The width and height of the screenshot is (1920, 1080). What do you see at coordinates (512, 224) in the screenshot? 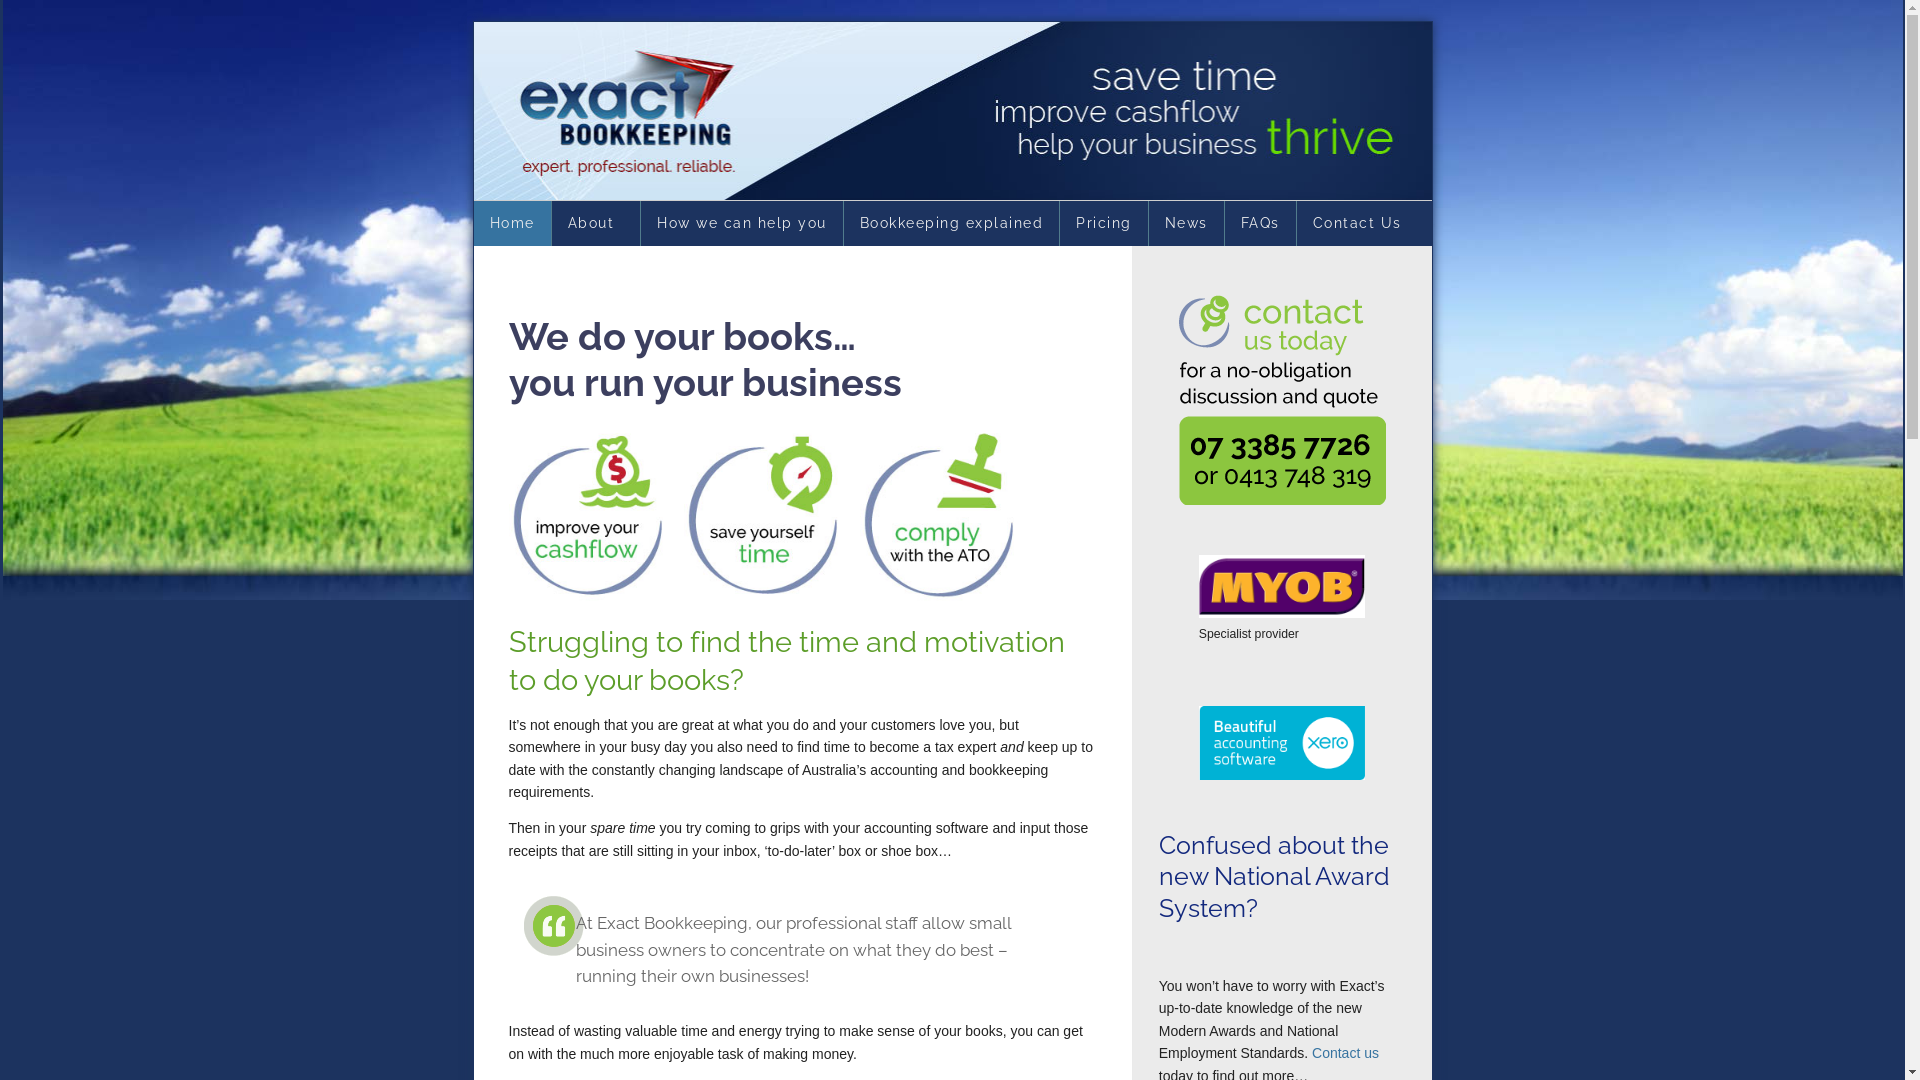
I see `Home` at bounding box center [512, 224].